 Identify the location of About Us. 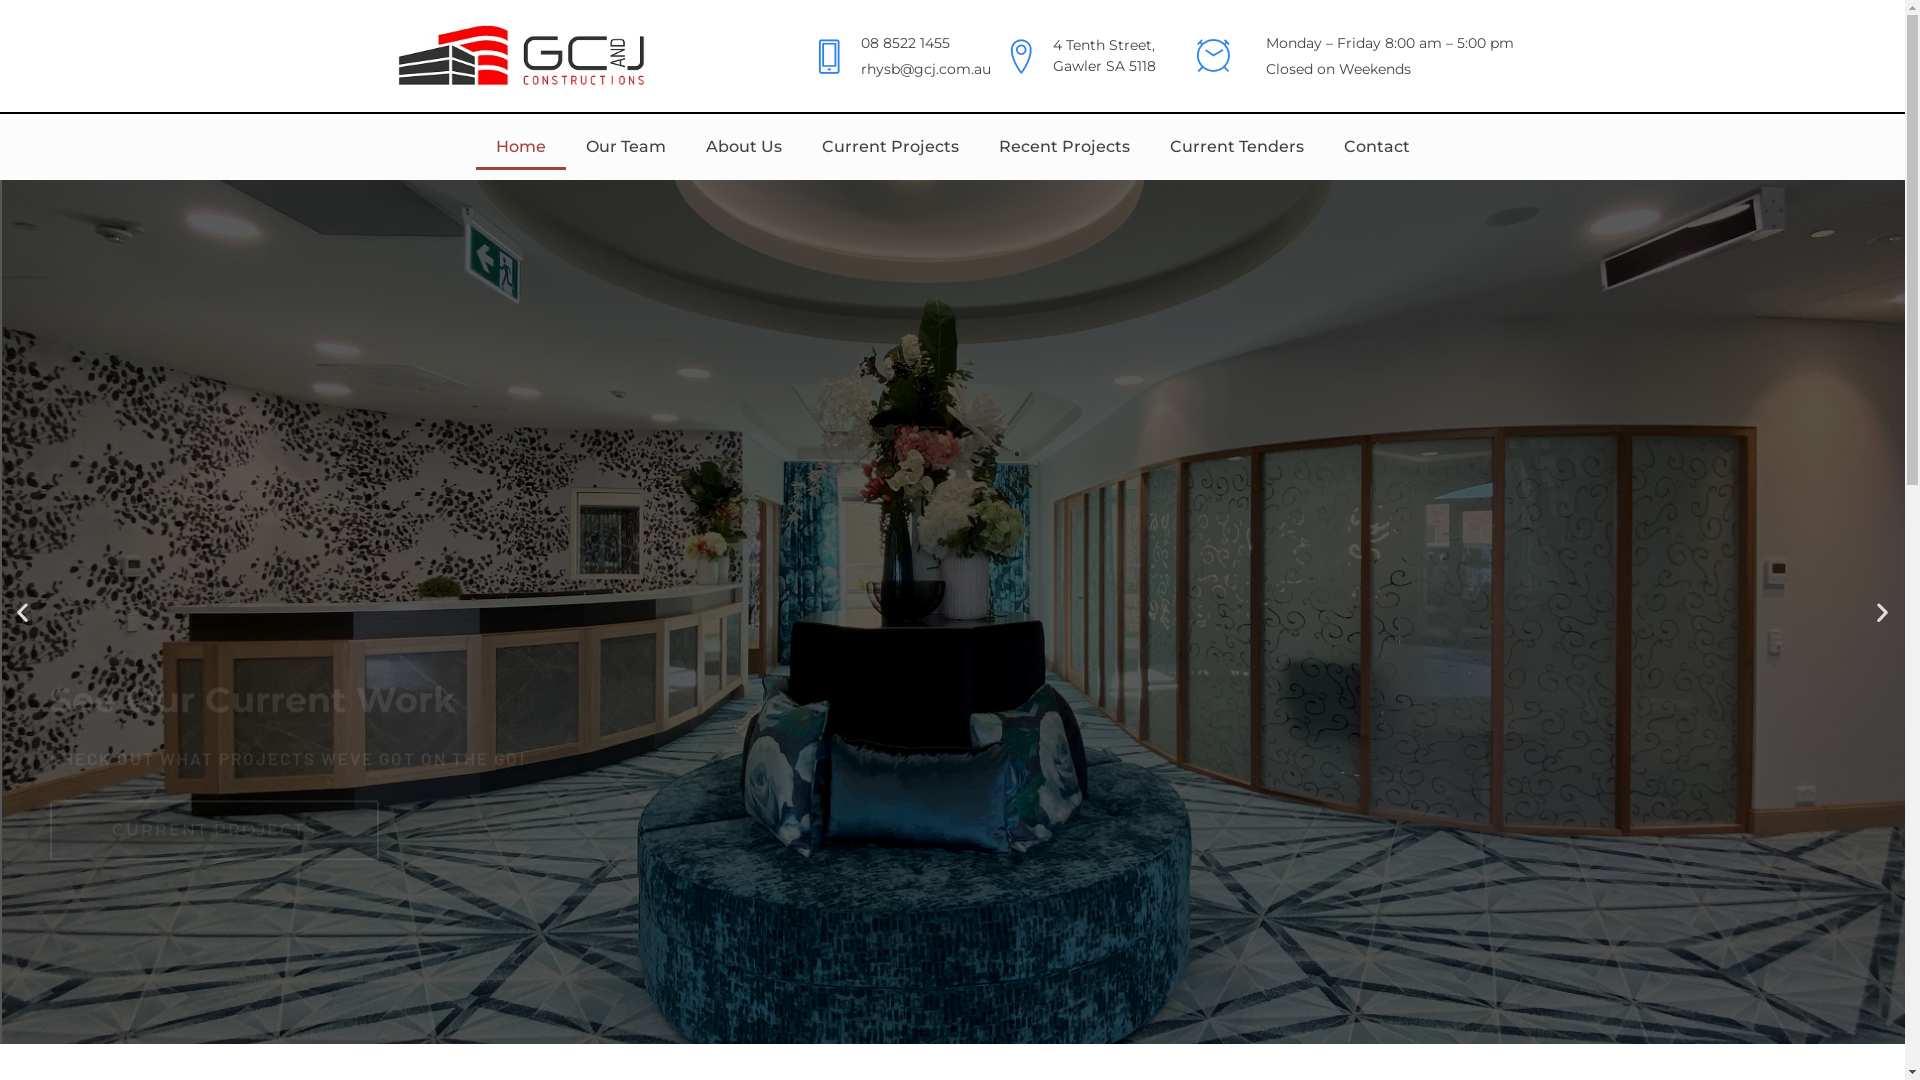
(744, 147).